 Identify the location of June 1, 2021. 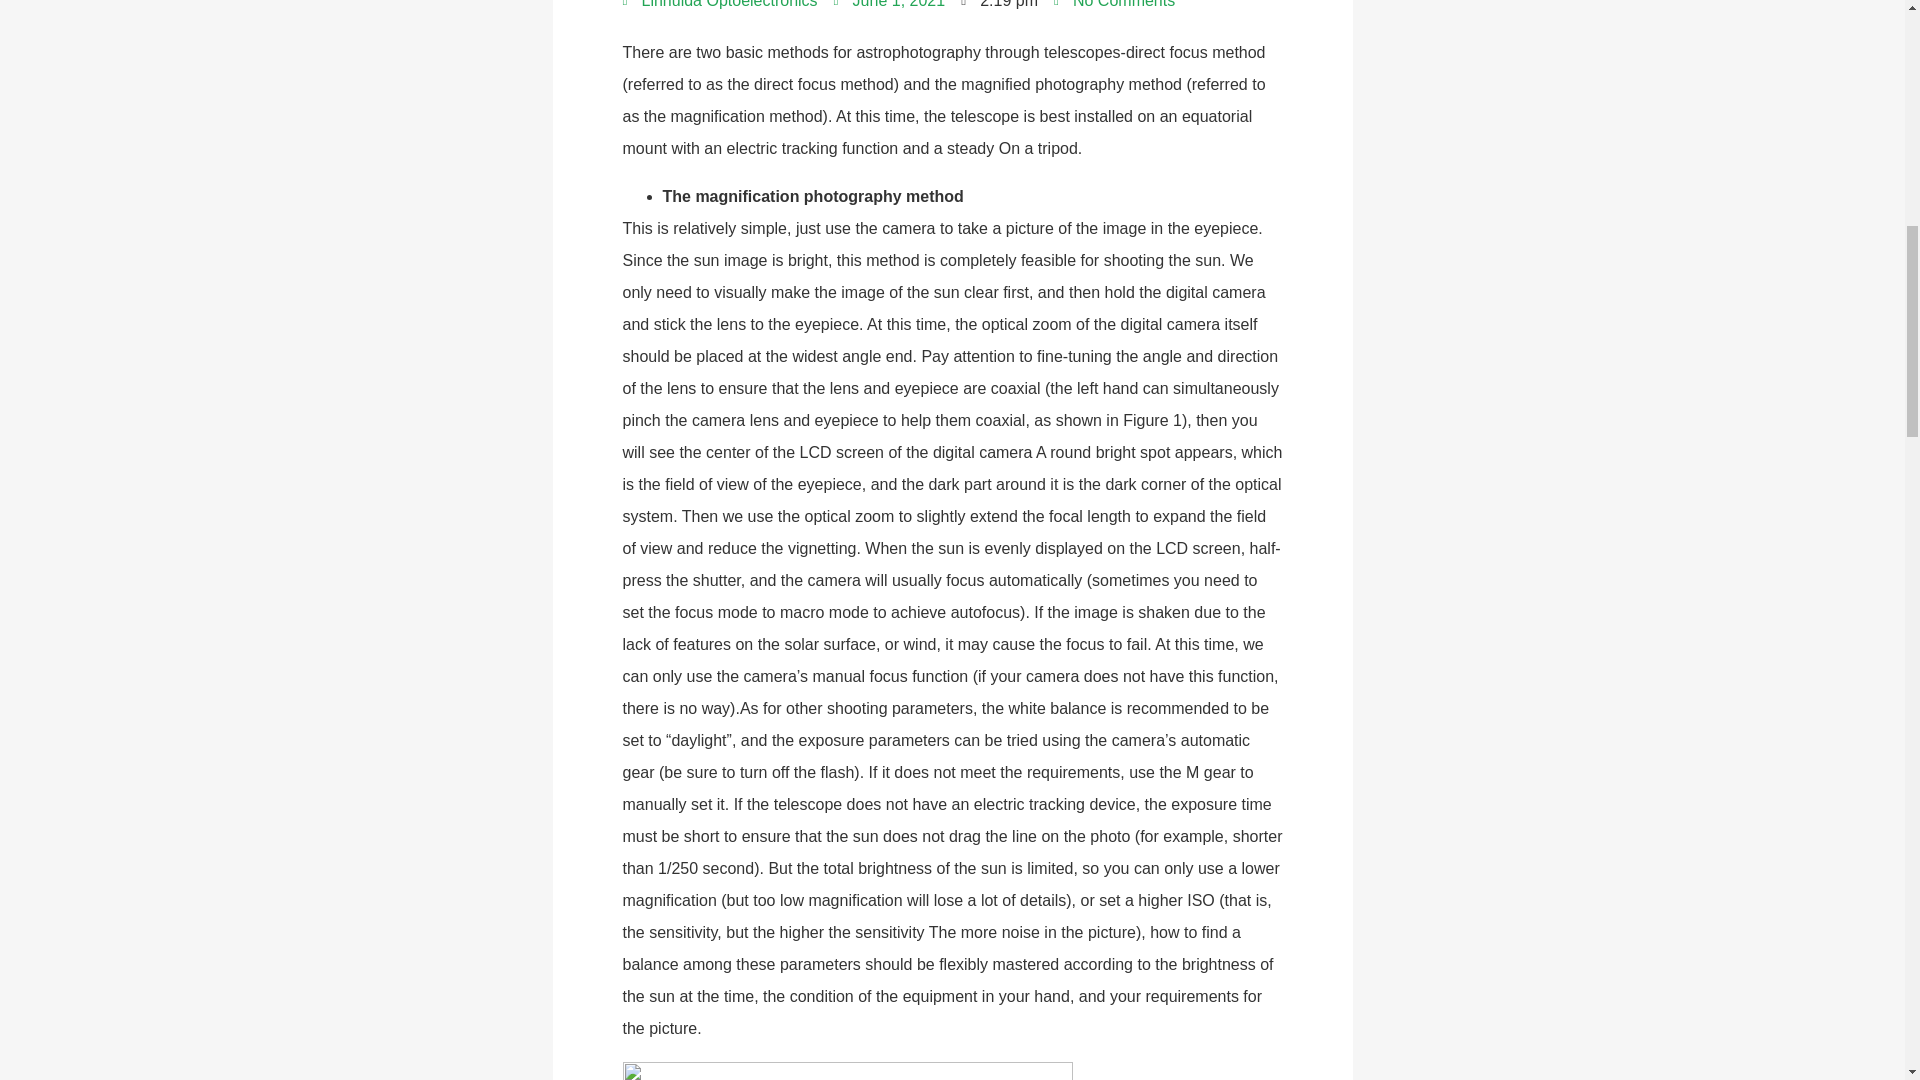
(890, 8).